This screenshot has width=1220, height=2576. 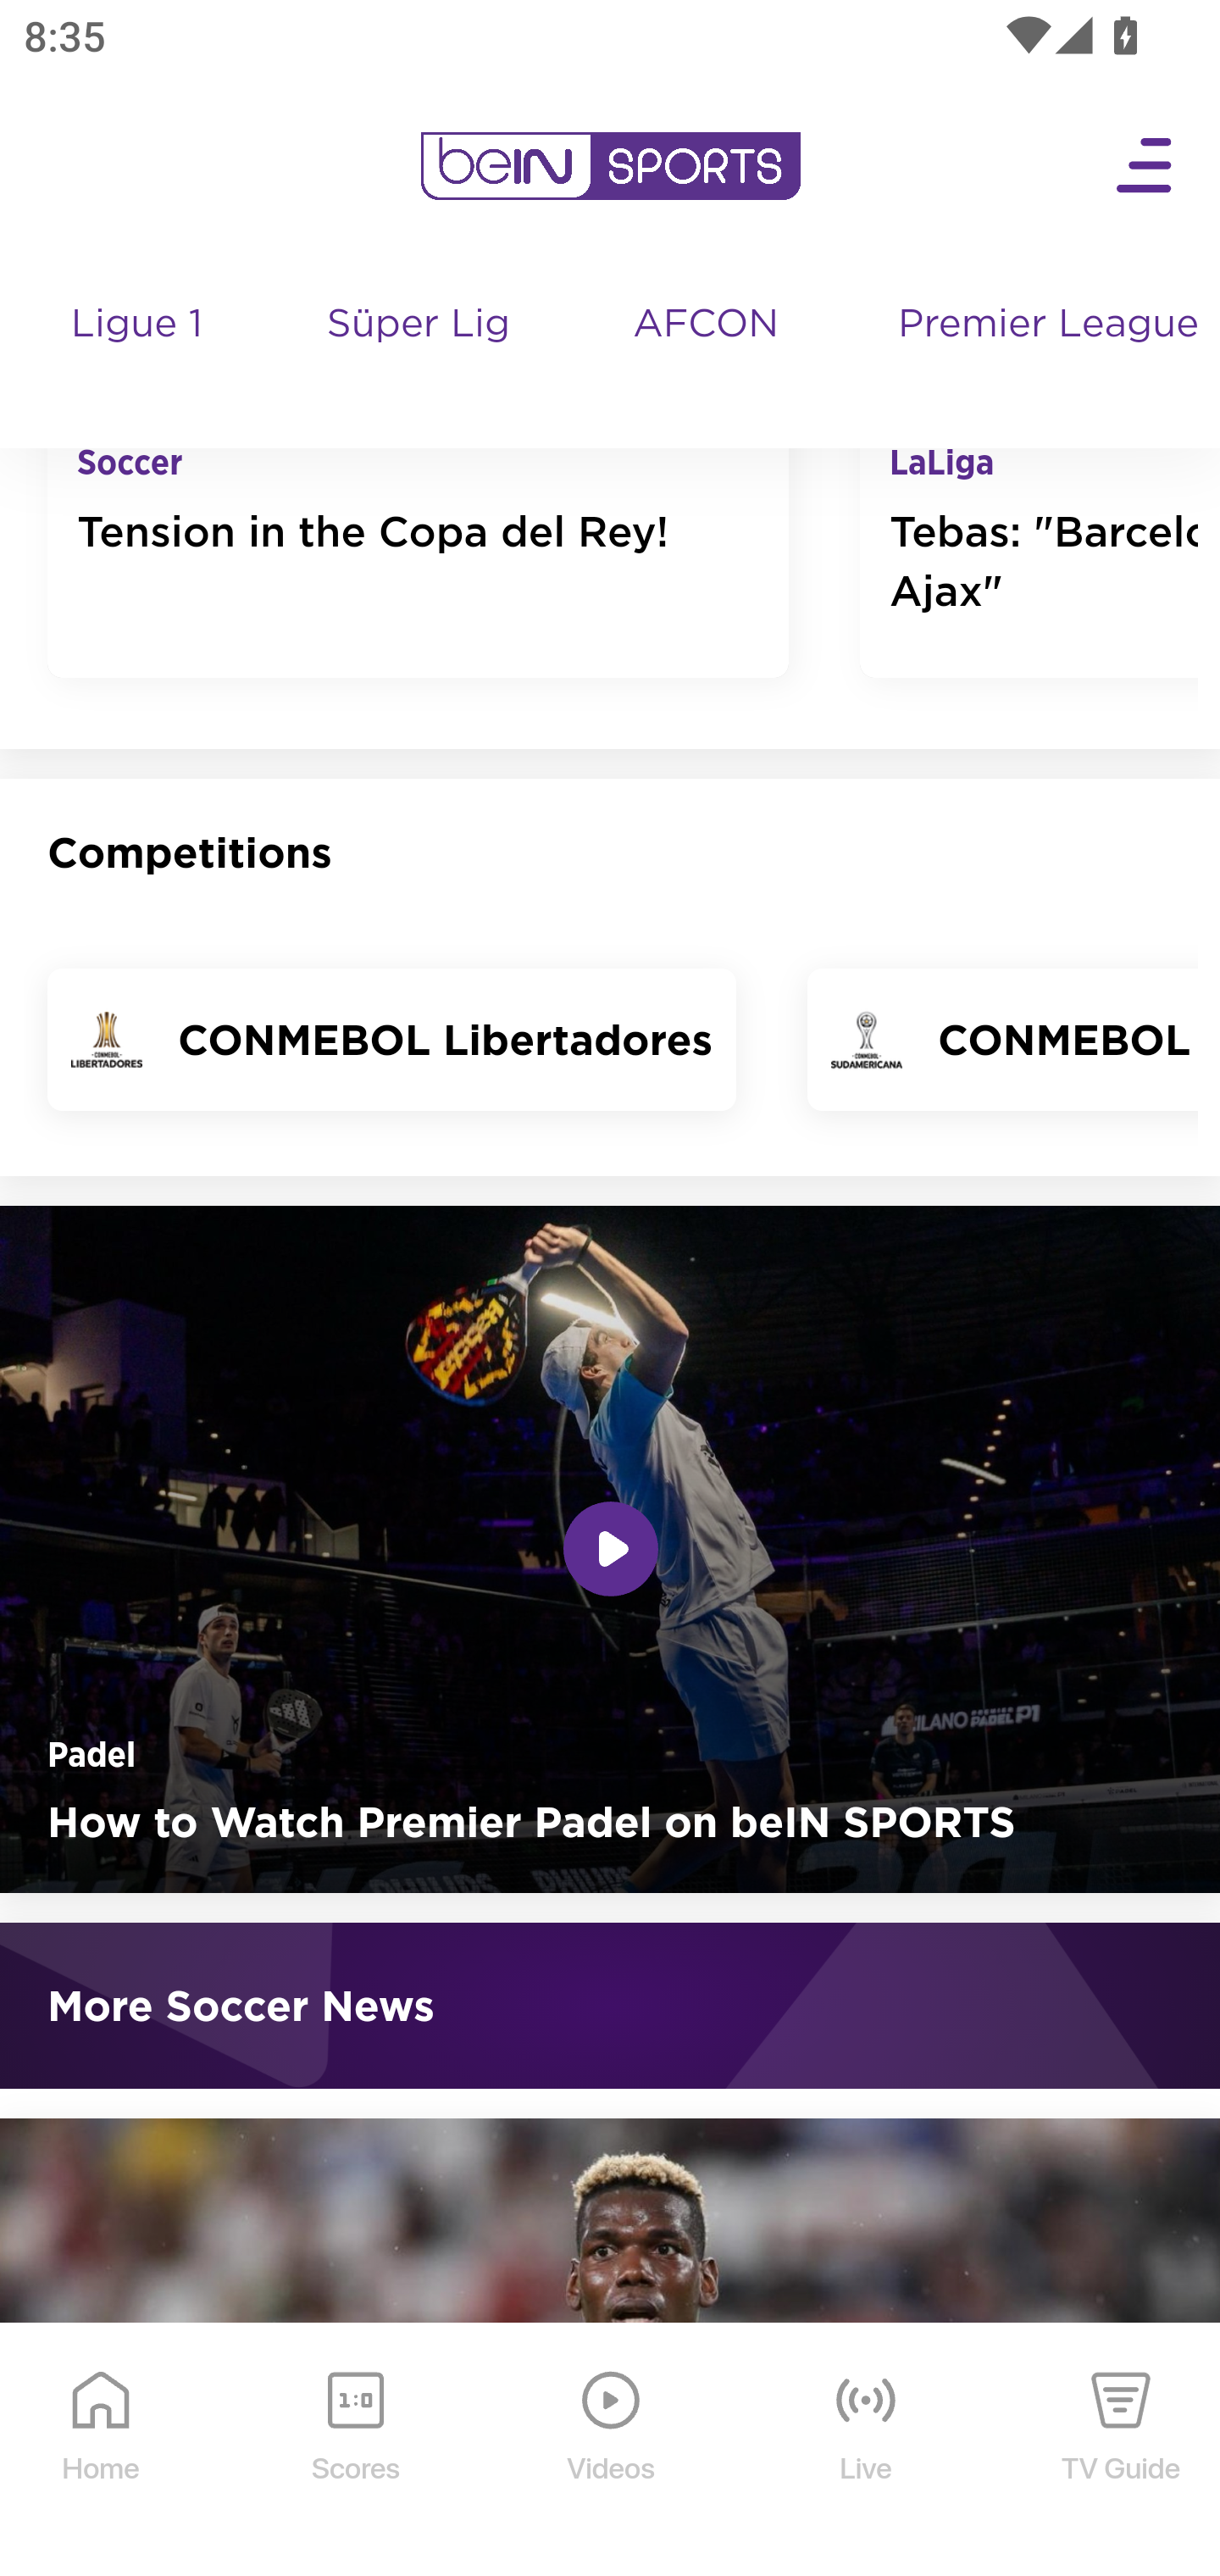 What do you see at coordinates (705, 327) in the screenshot?
I see `AFCON` at bounding box center [705, 327].